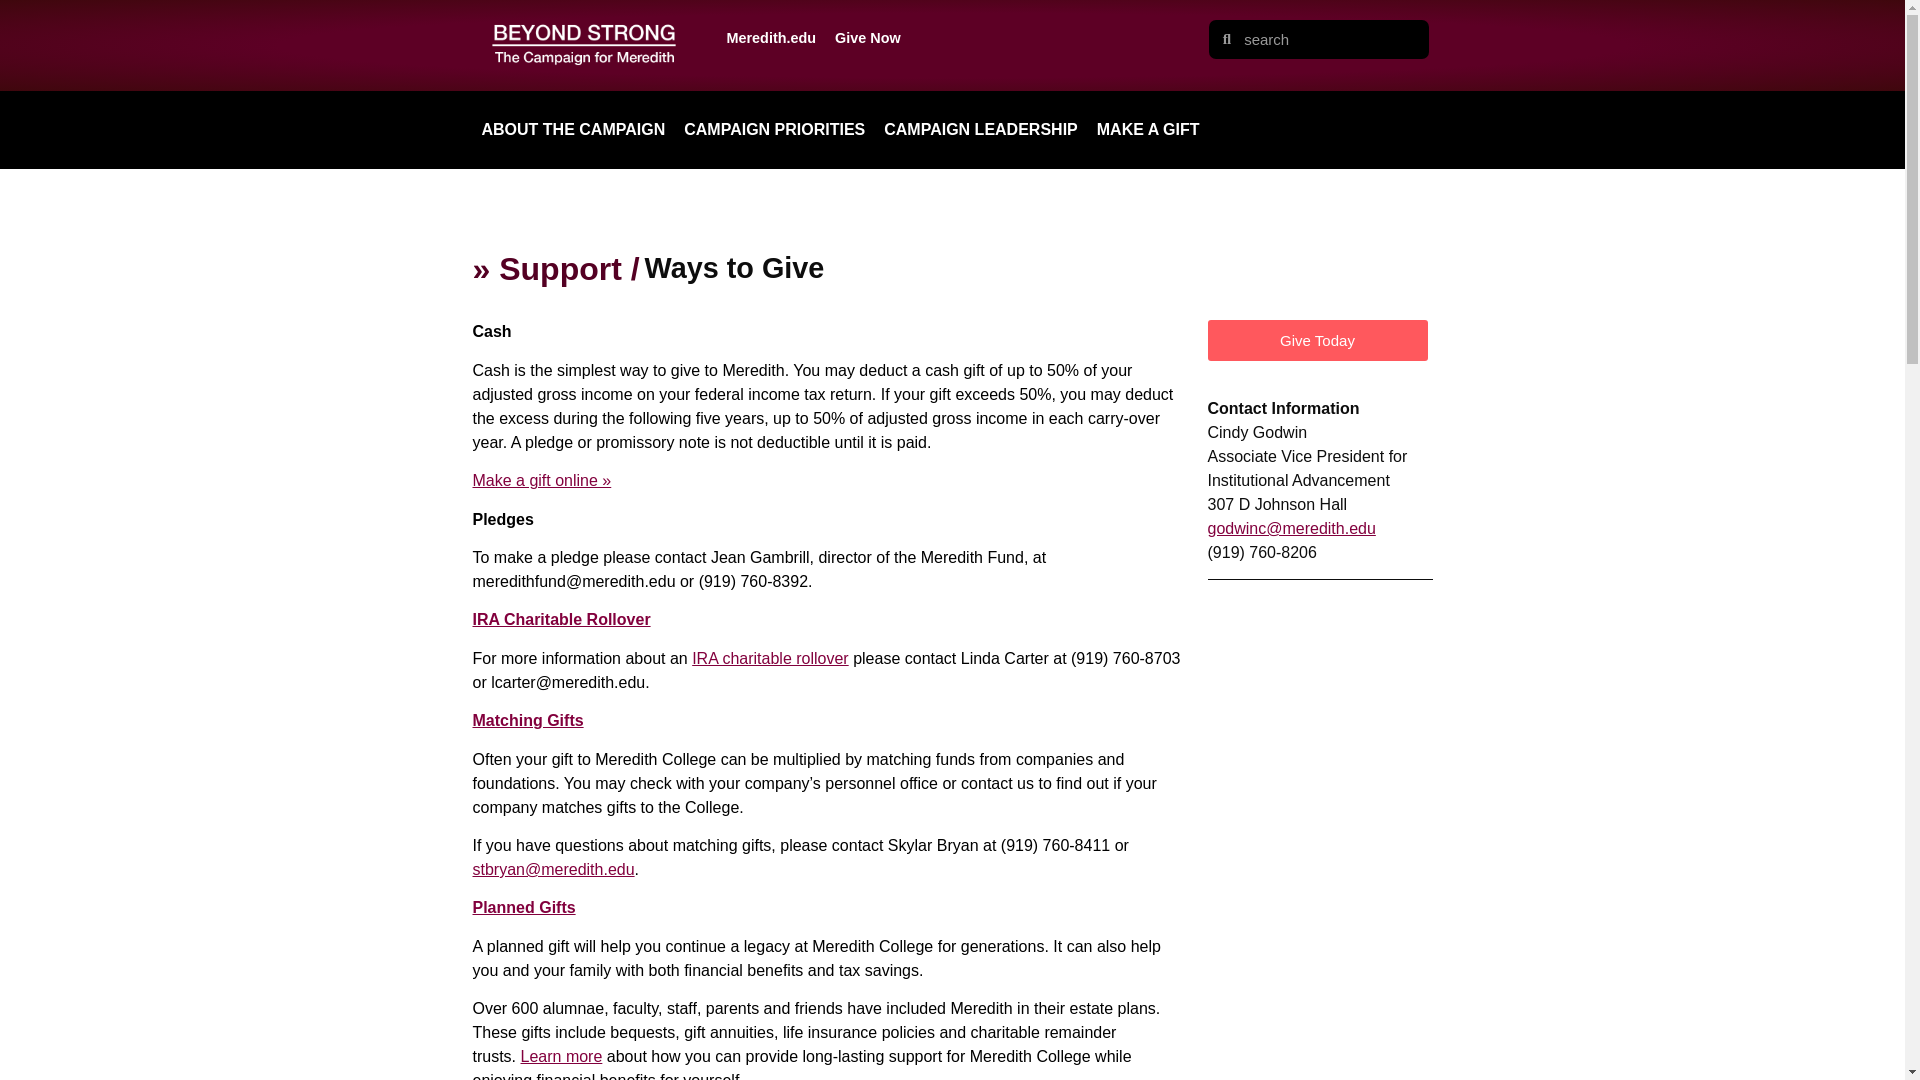  Describe the element at coordinates (774, 130) in the screenshot. I see `CAMPAIGN PRIORITIES` at that location.